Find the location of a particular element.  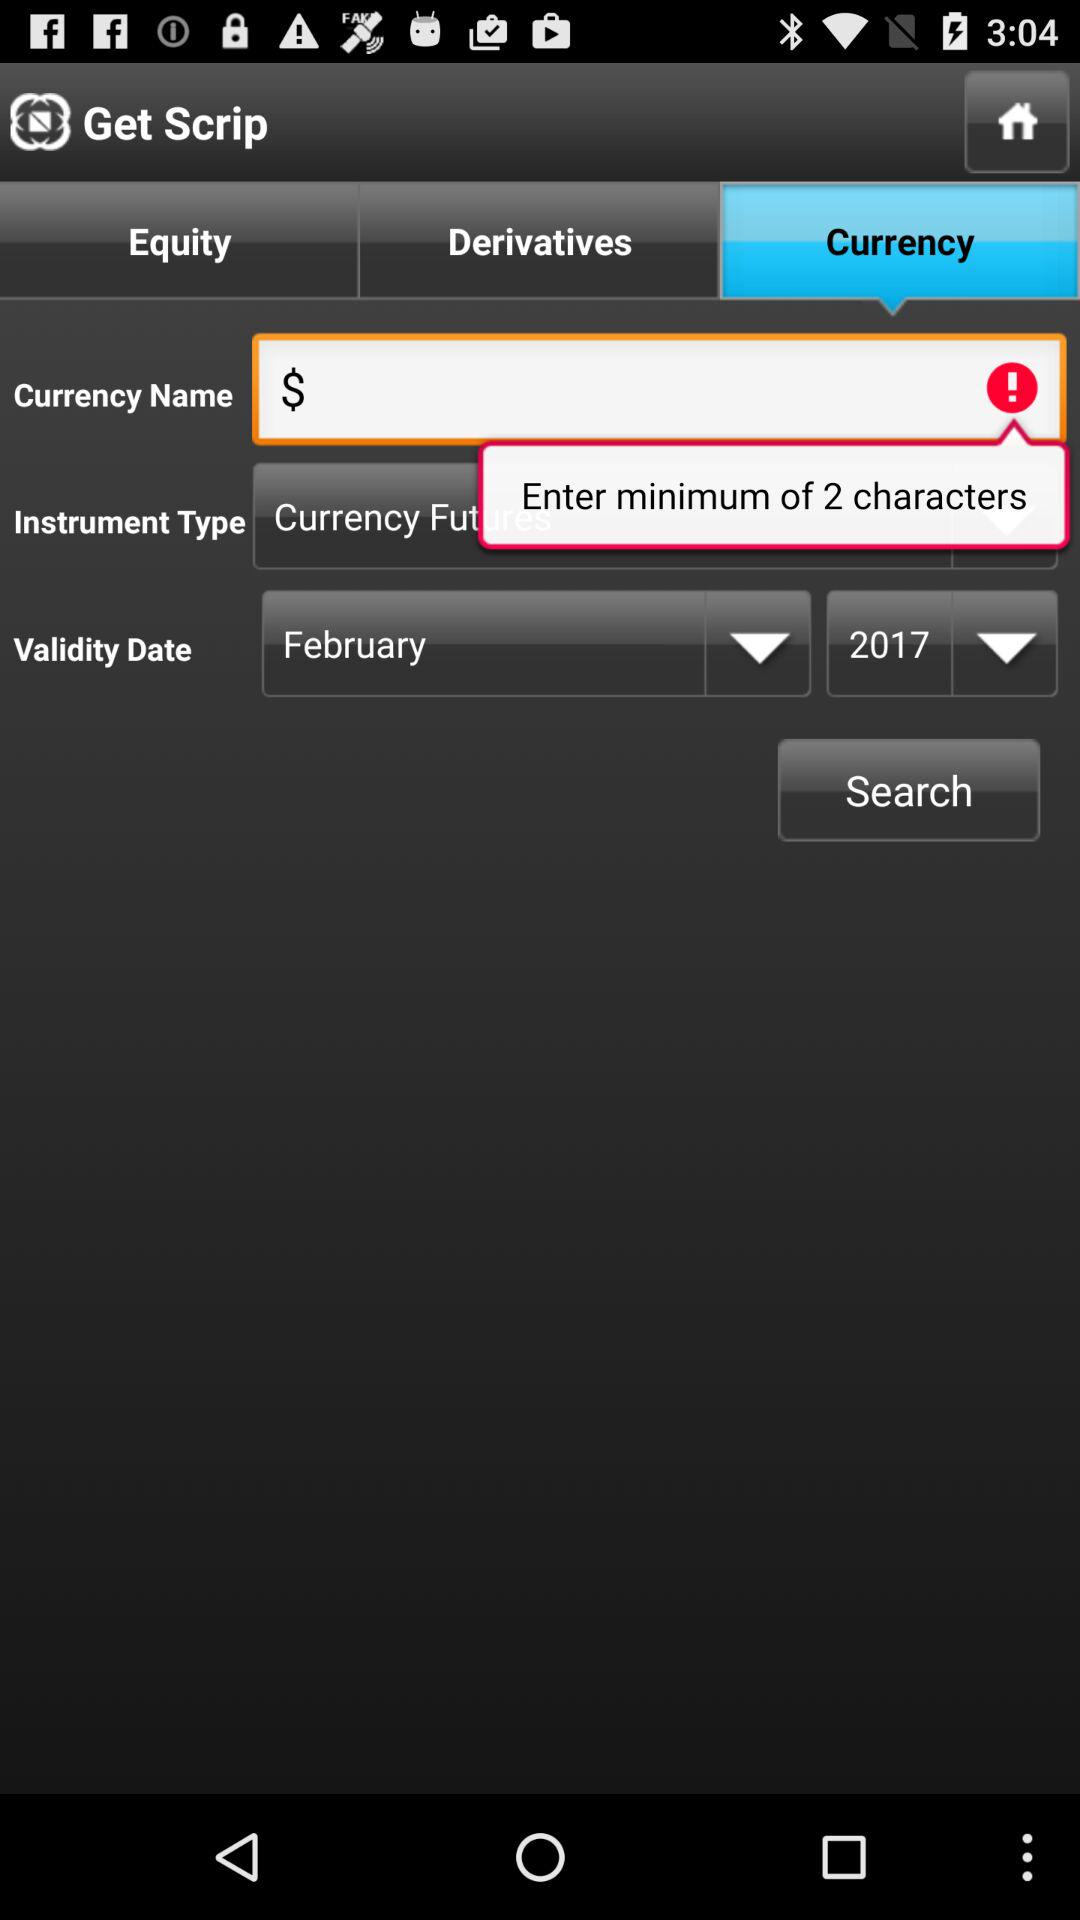

select the first text field on the web page is located at coordinates (659, 395).